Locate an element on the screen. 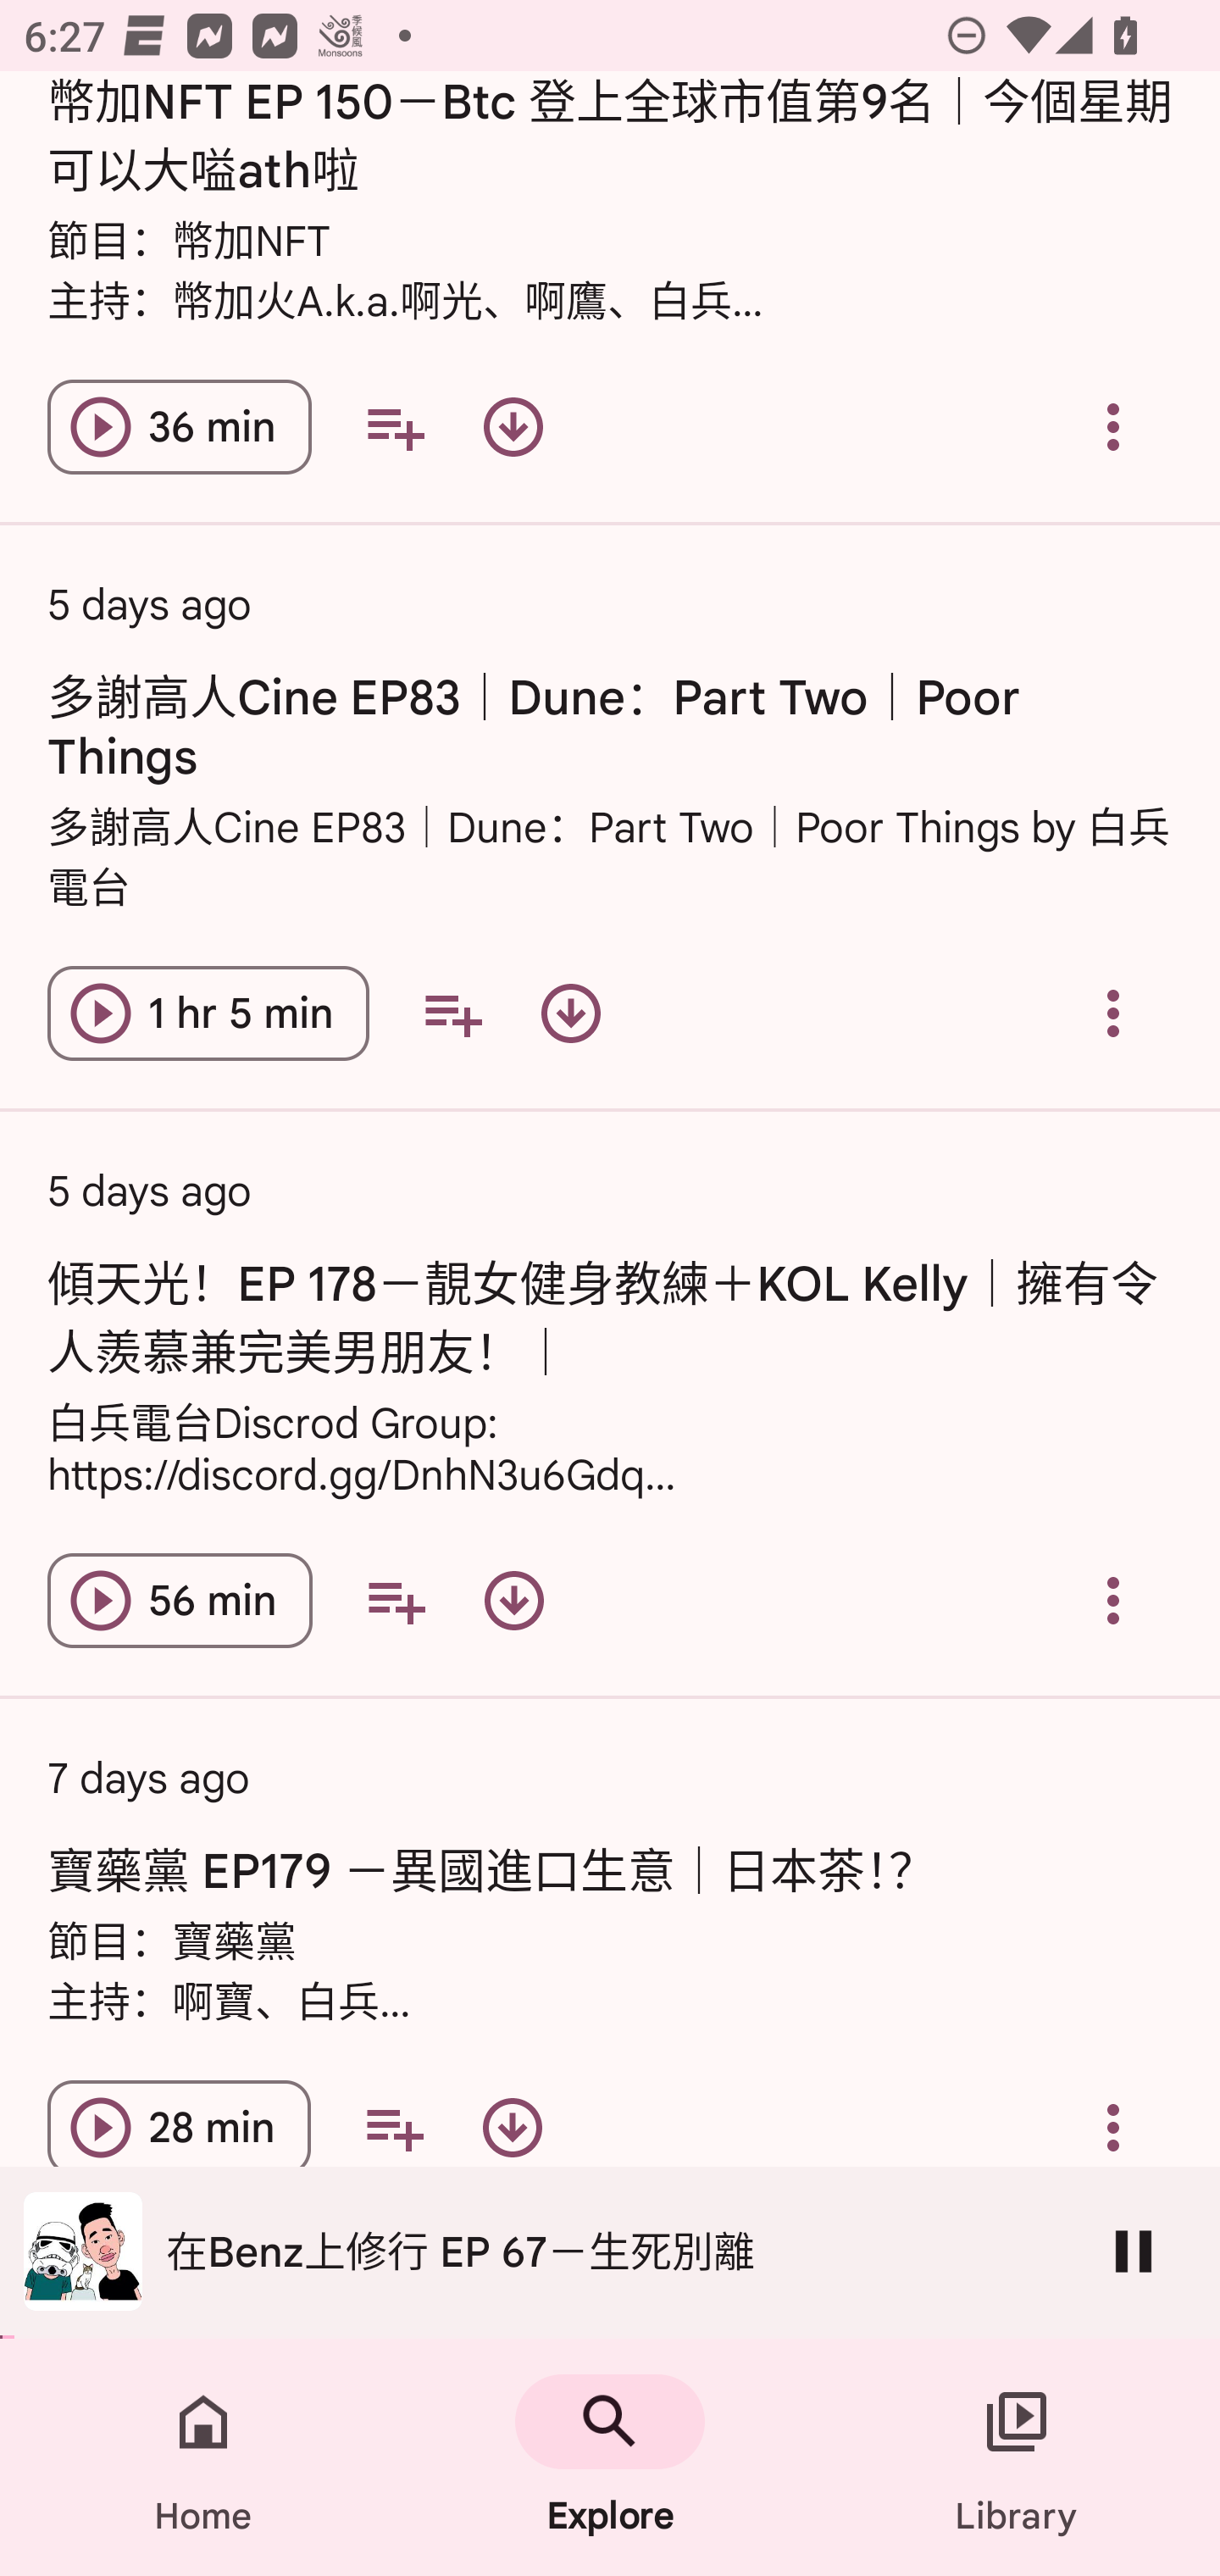 This screenshot has width=1220, height=2576. Overflow menu is located at coordinates (1113, 425).